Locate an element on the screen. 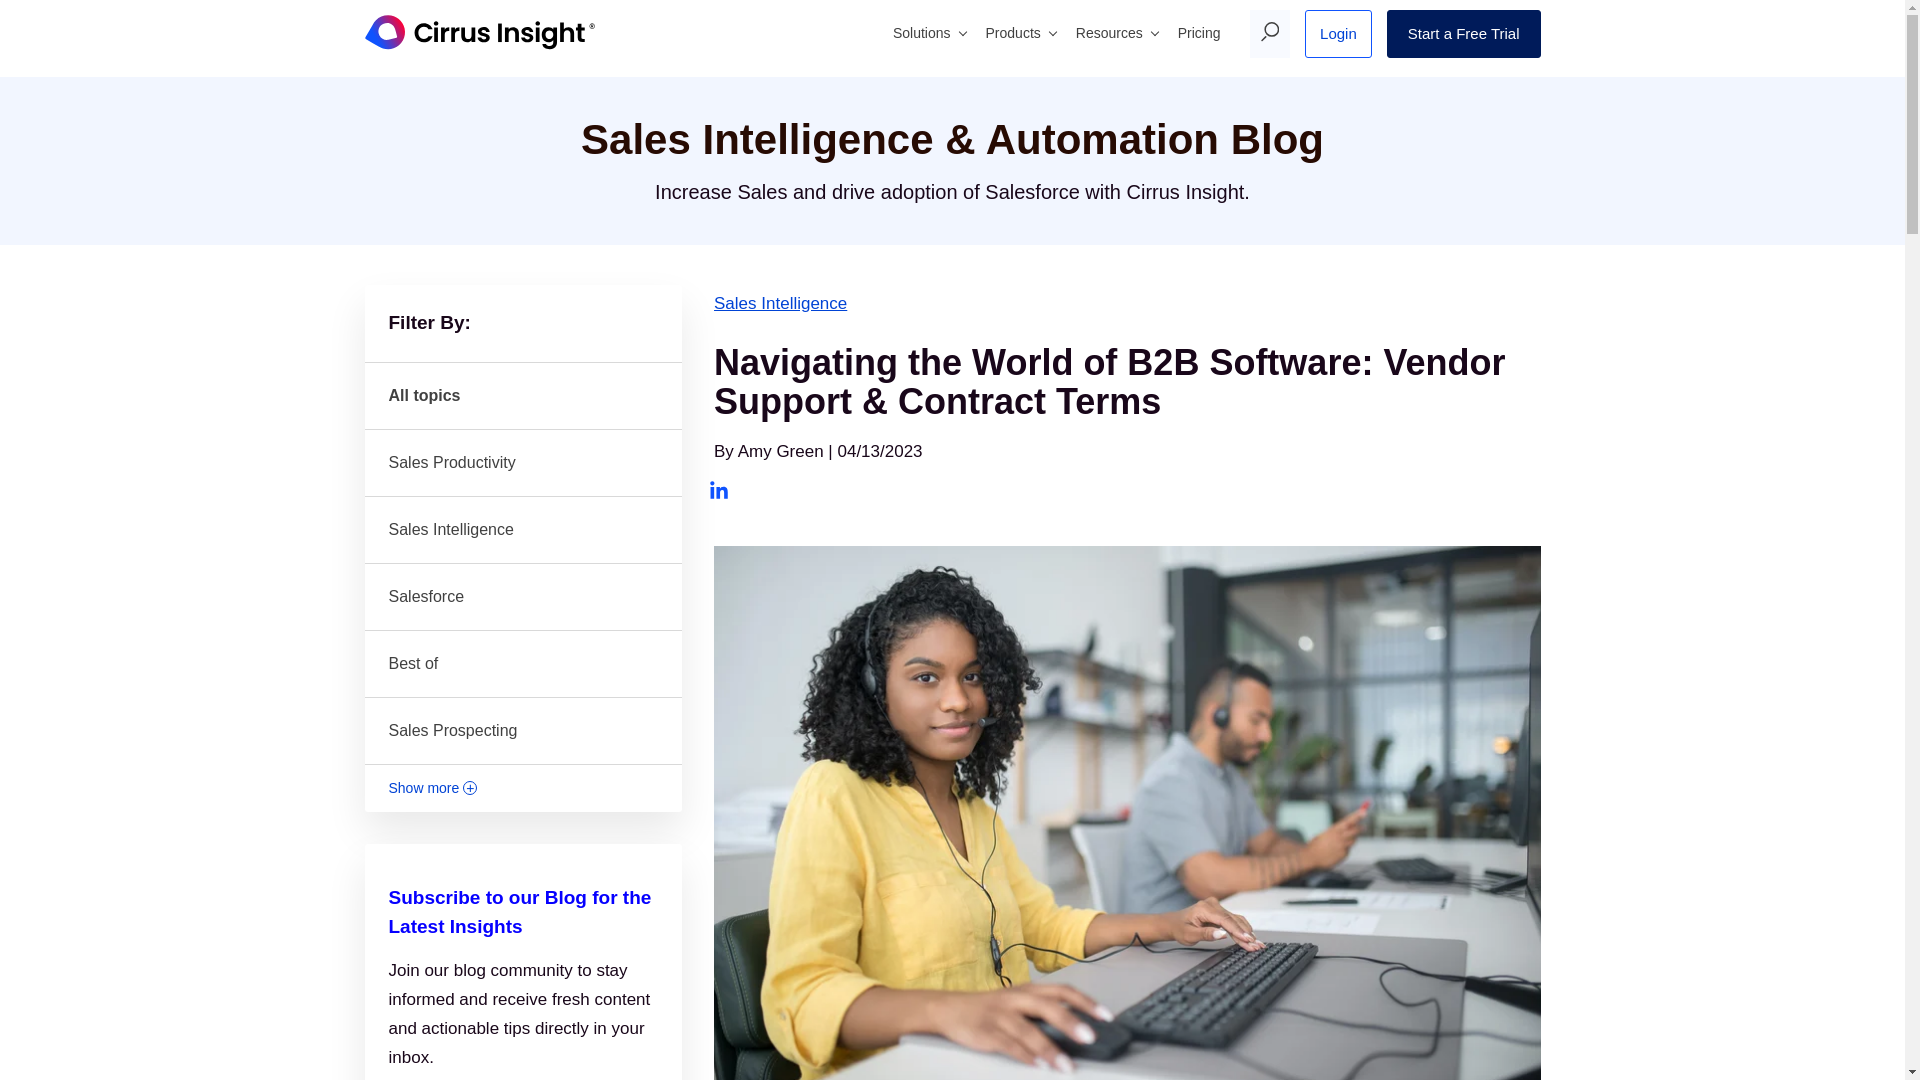 This screenshot has width=1920, height=1080. Solutions is located at coordinates (929, 34).